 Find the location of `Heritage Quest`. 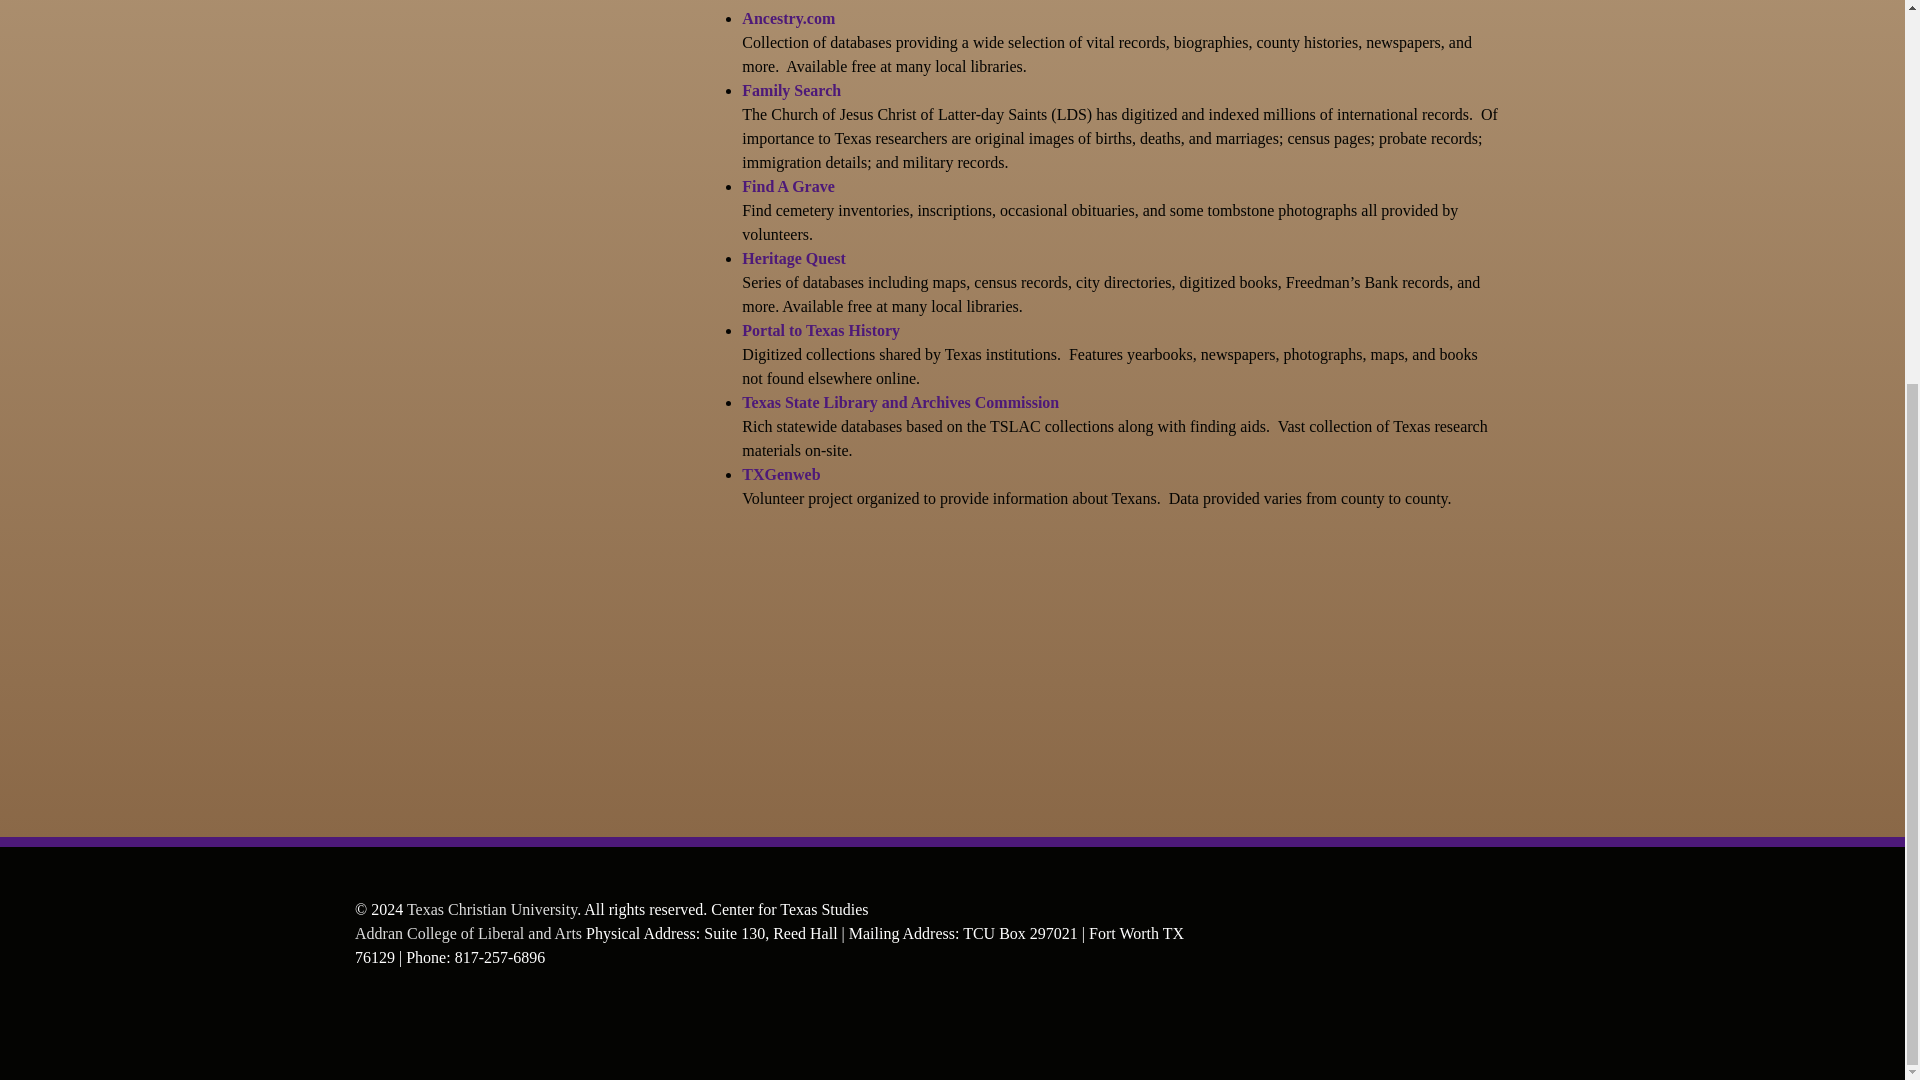

Heritage Quest is located at coordinates (794, 258).